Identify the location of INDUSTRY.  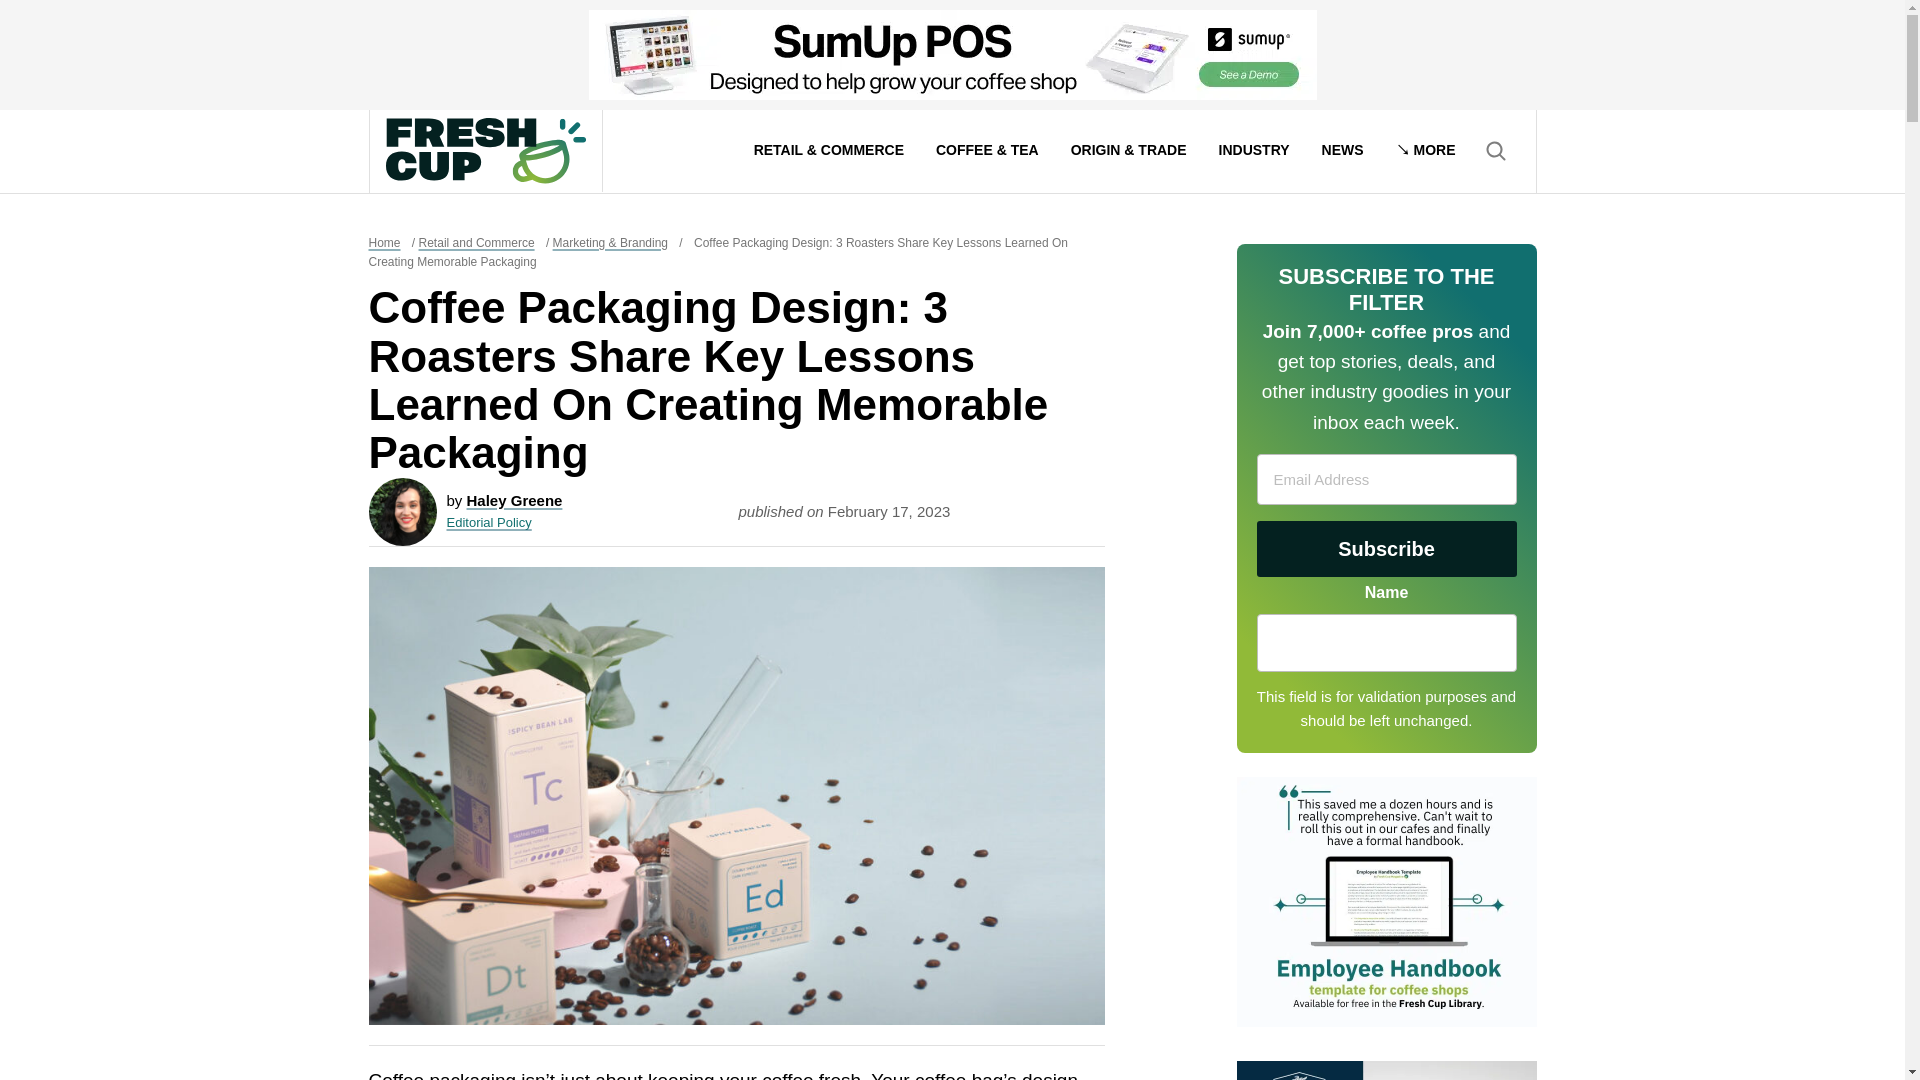
(1254, 152).